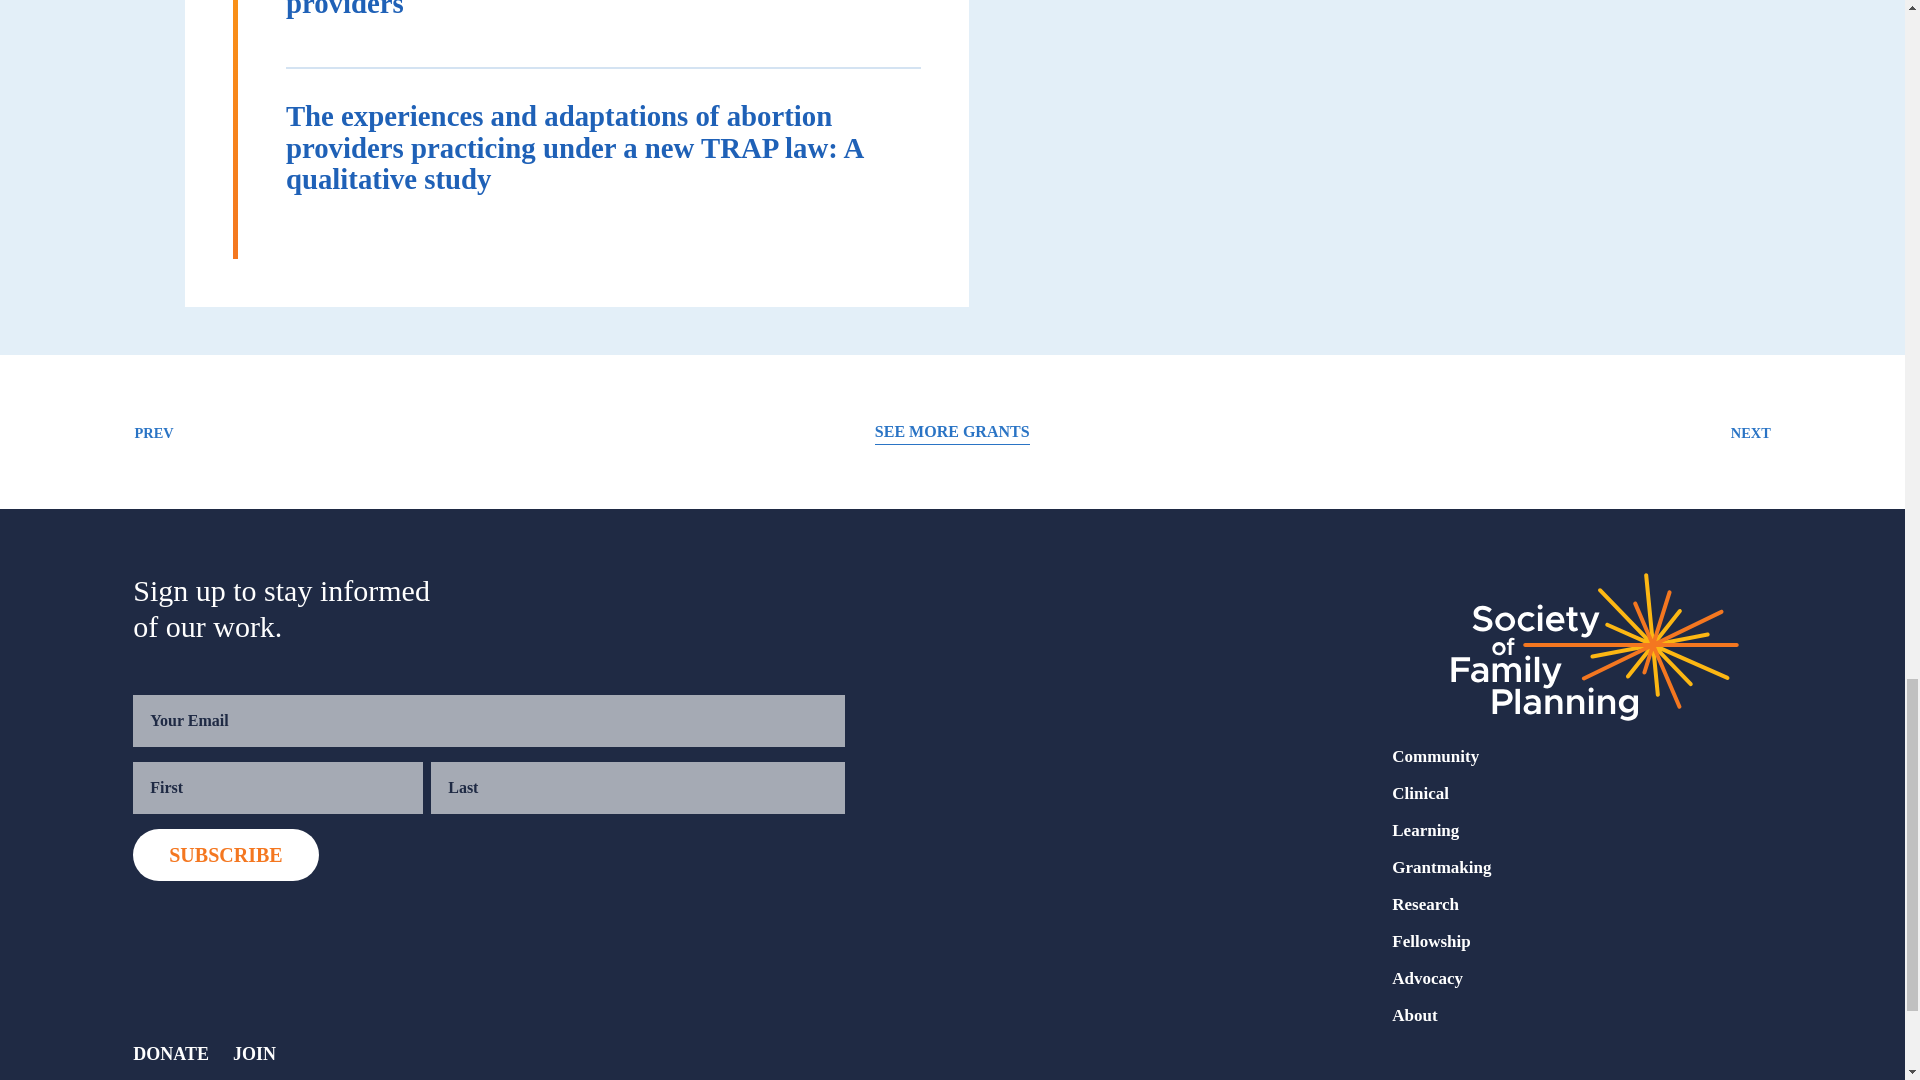 The height and width of the screenshot is (1080, 1920). I want to click on Subscribe, so click(225, 855).